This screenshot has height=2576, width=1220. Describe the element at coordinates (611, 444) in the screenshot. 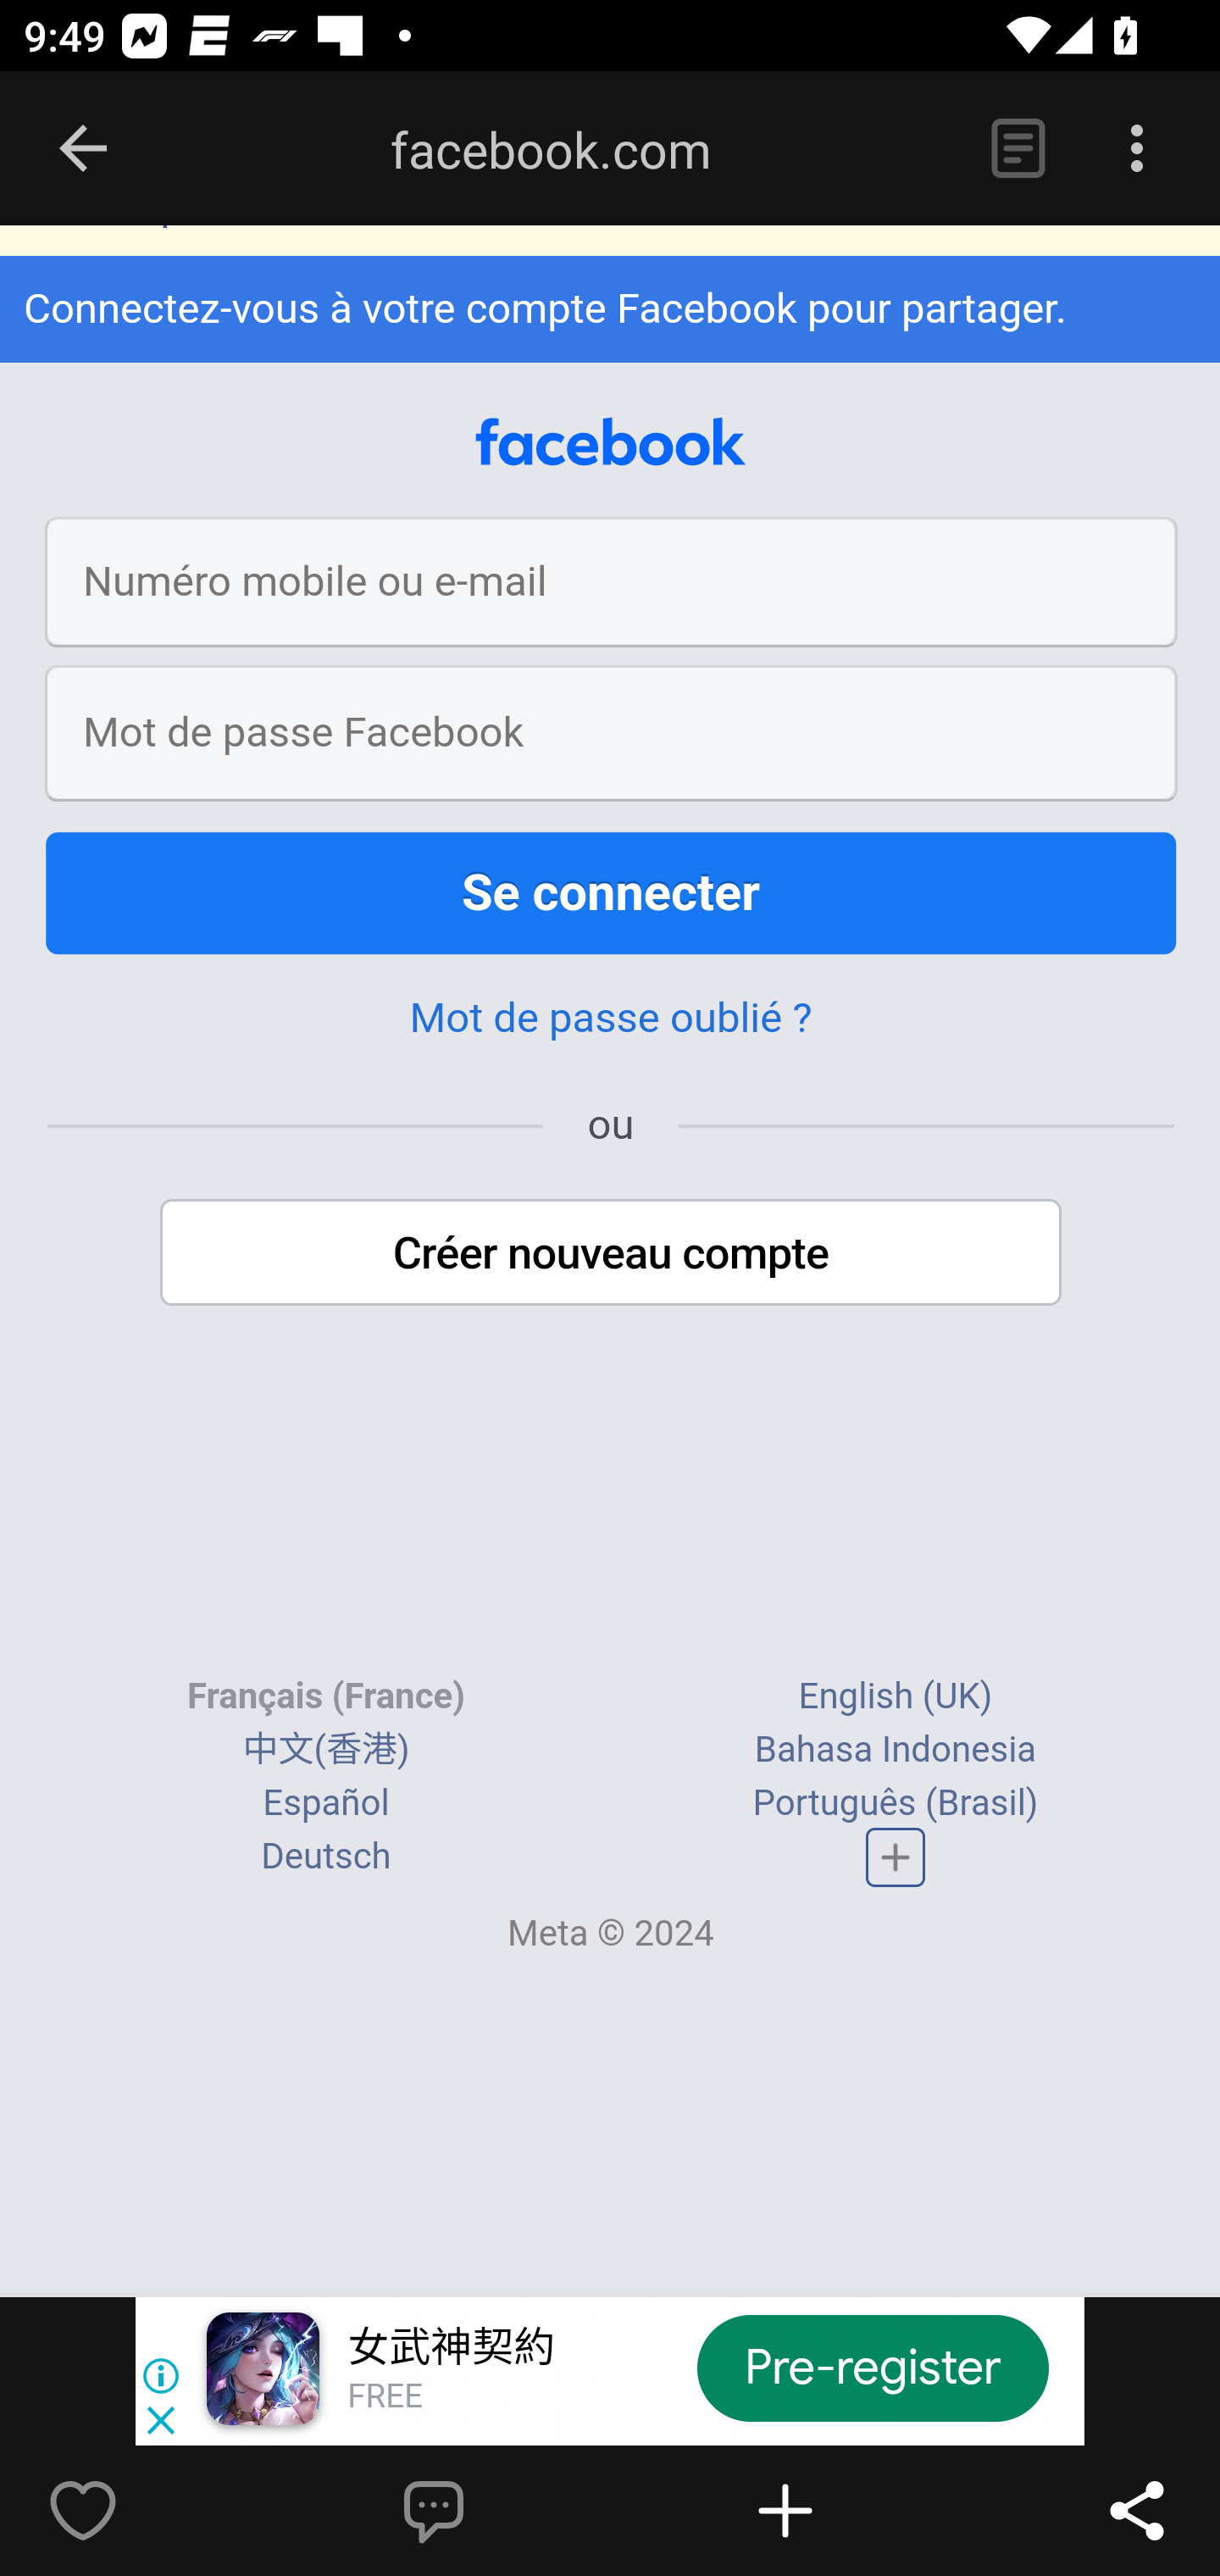

I see `facebook` at that location.